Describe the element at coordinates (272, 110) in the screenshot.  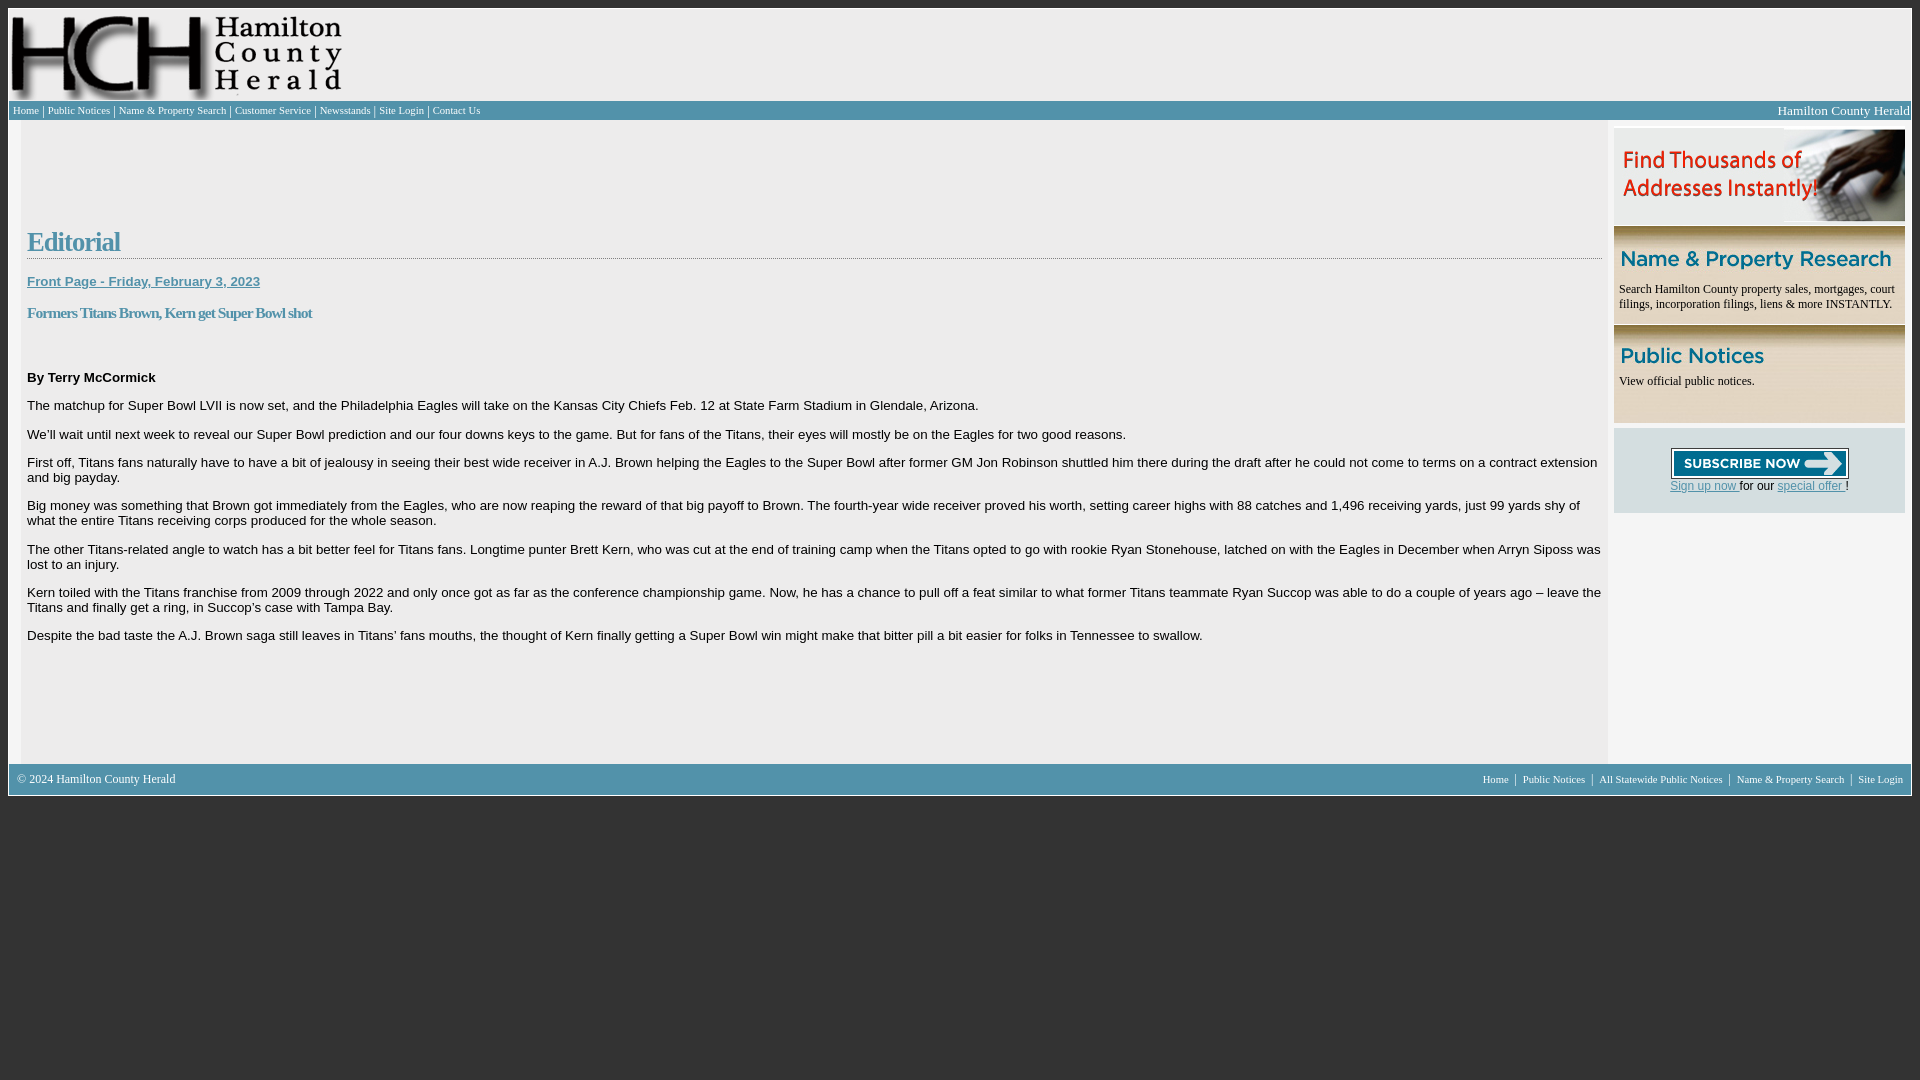
I see `Customer Service` at that location.